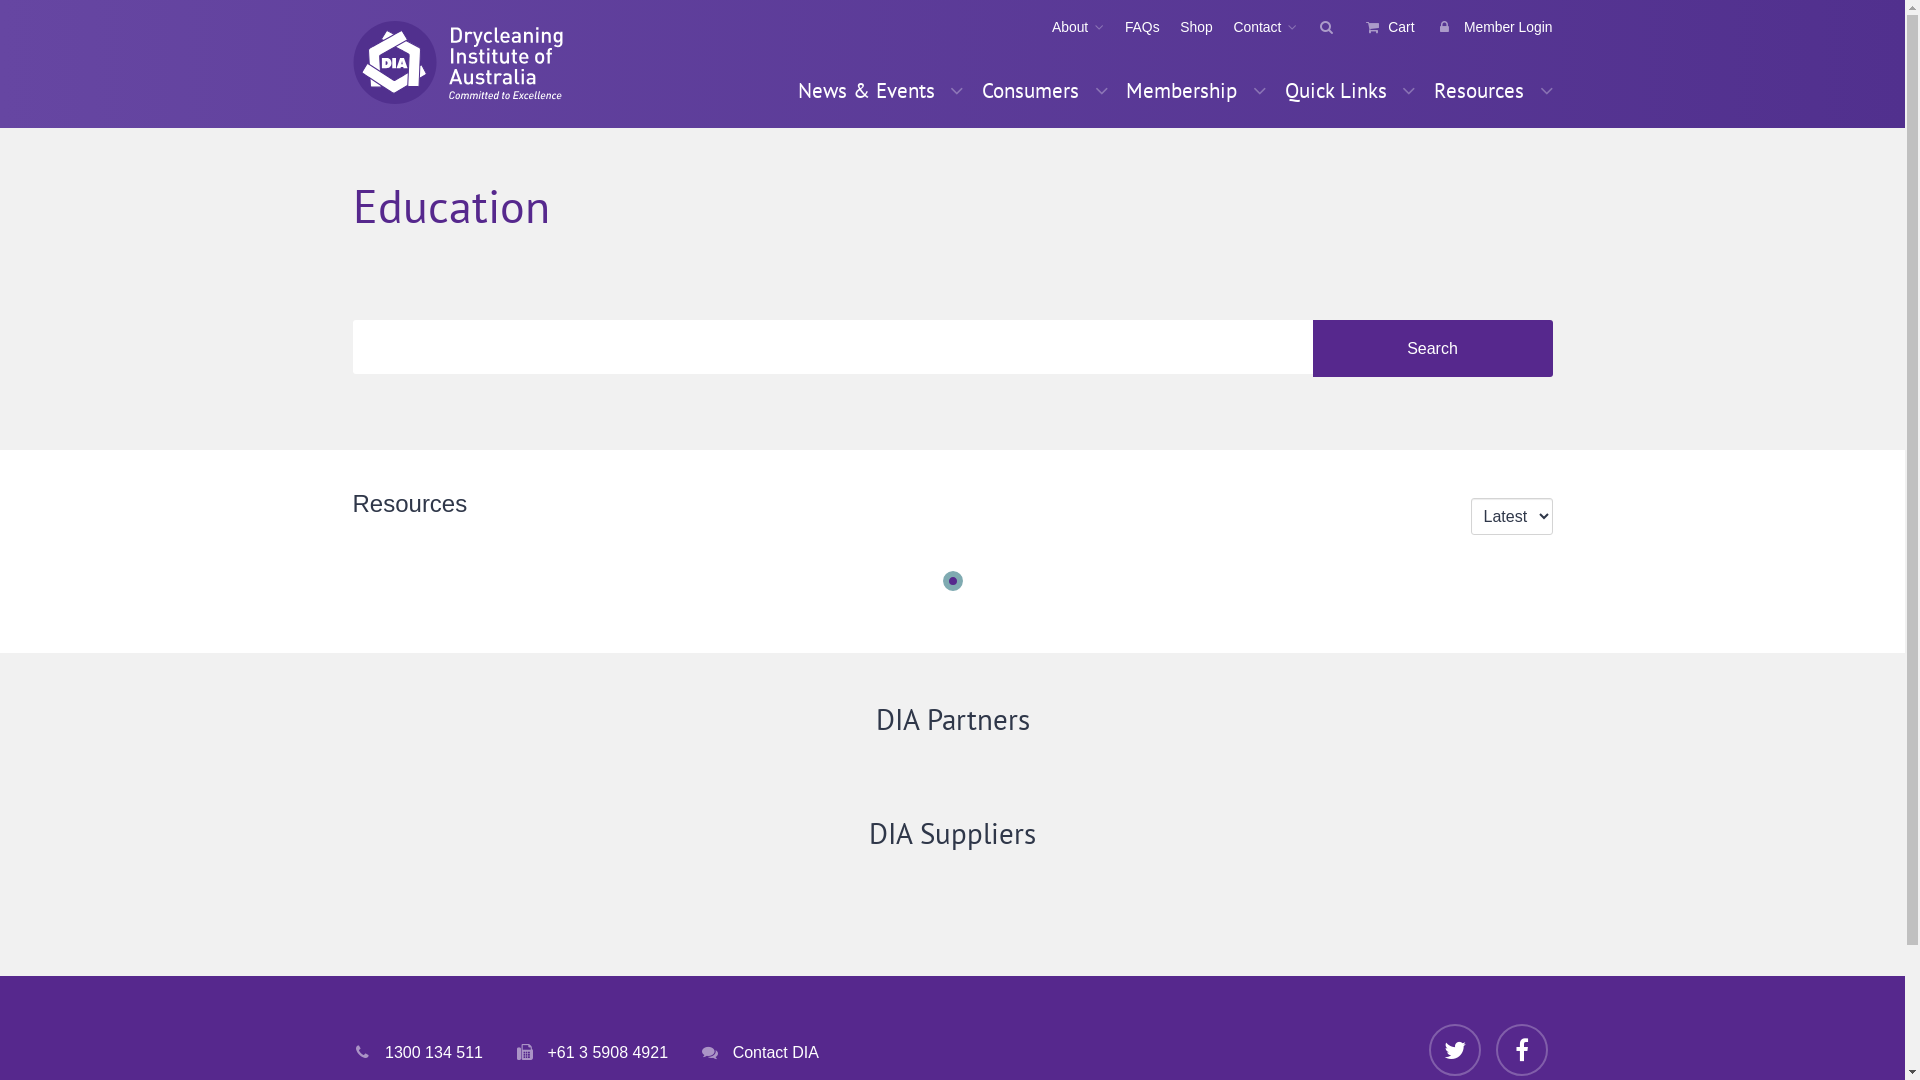 This screenshot has width=1920, height=1080. Describe the element at coordinates (1044, 90) in the screenshot. I see `Consumers` at that location.